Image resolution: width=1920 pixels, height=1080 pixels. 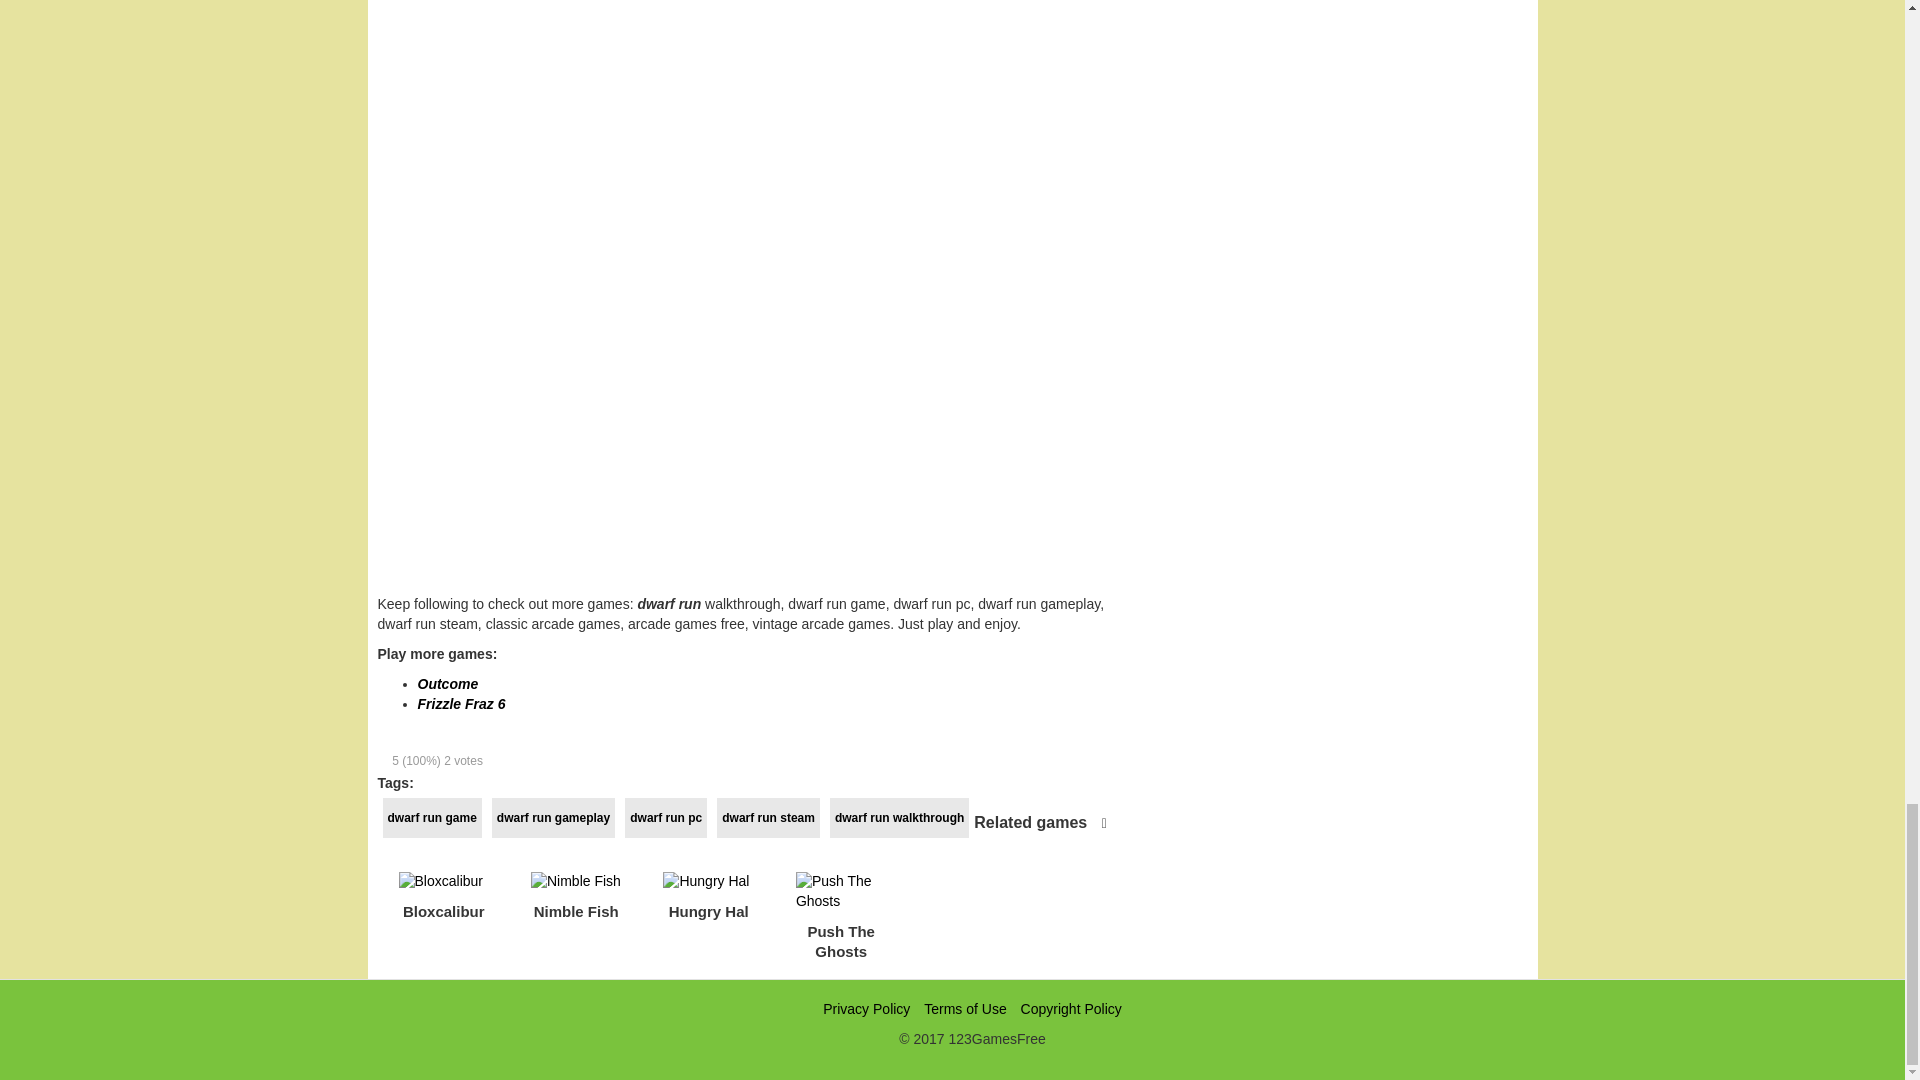 What do you see at coordinates (432, 818) in the screenshot?
I see `dwarf run game` at bounding box center [432, 818].